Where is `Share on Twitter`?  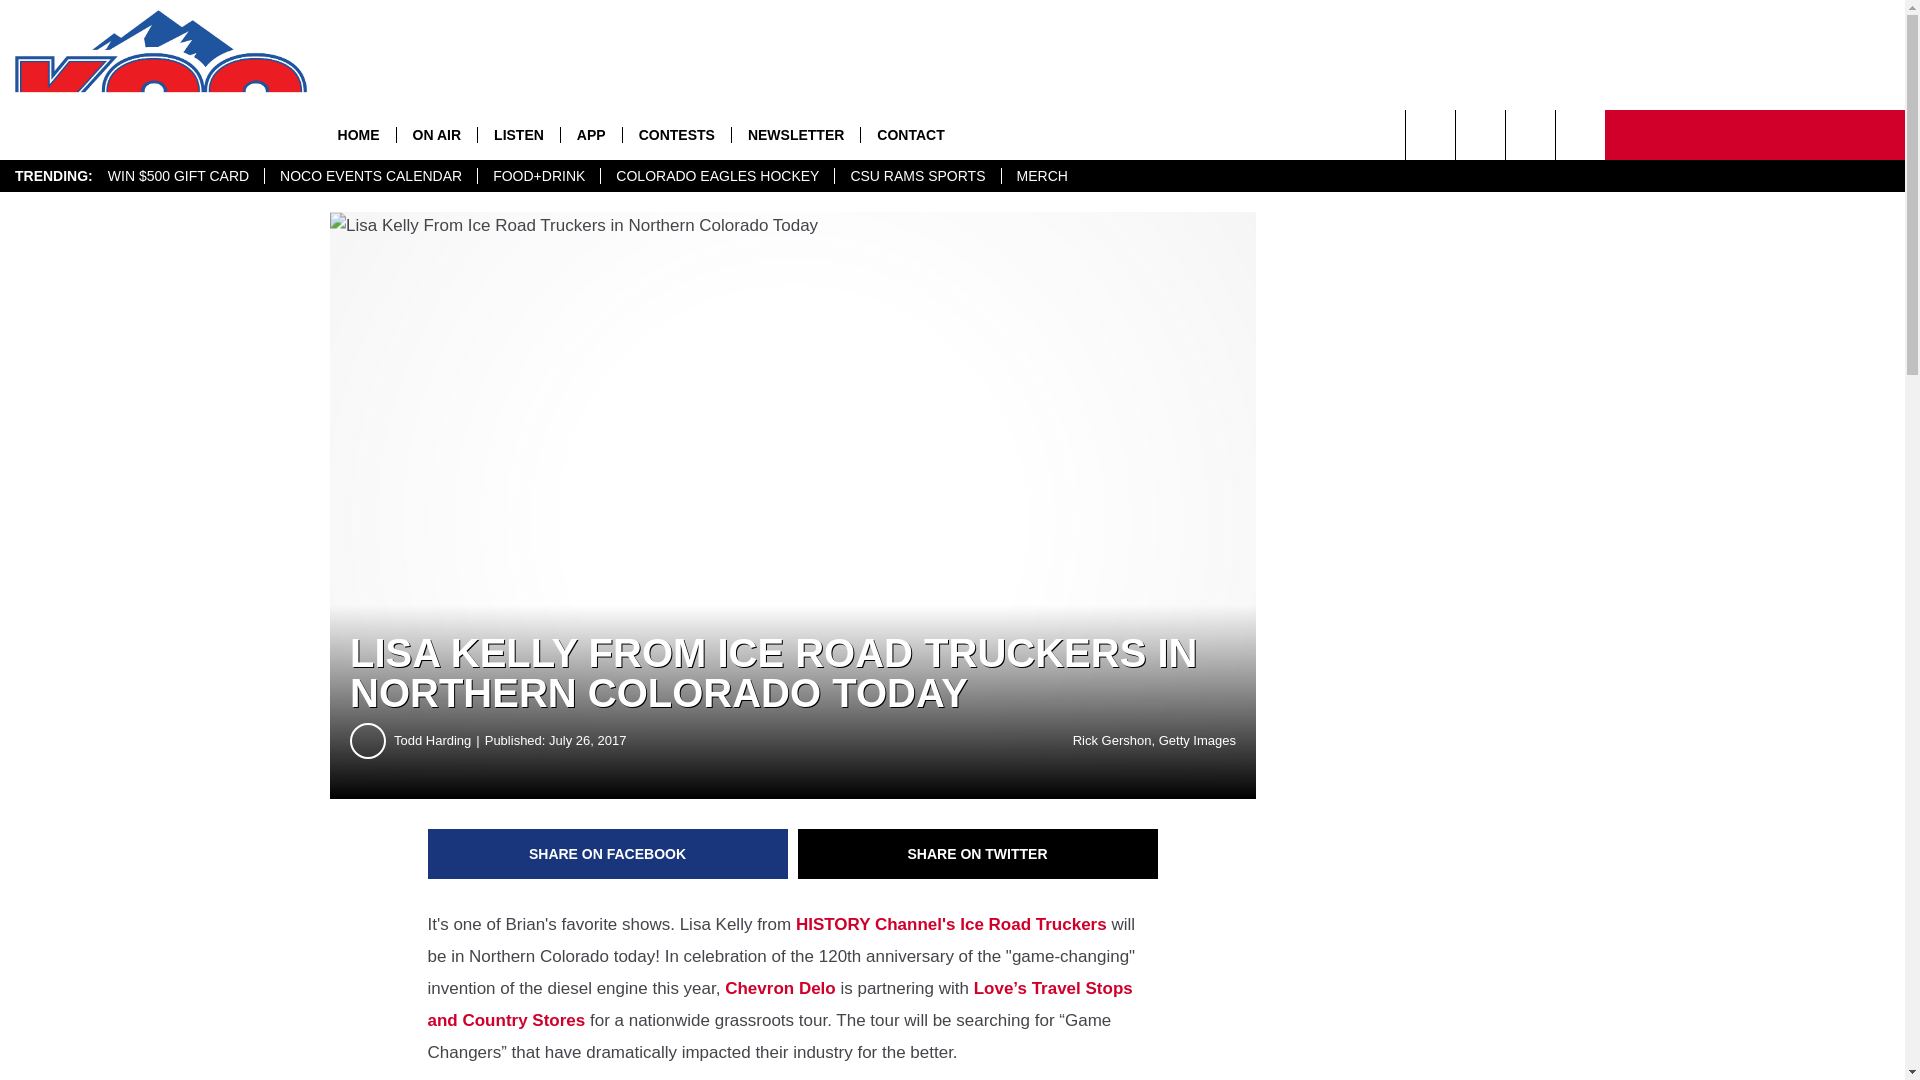 Share on Twitter is located at coordinates (978, 854).